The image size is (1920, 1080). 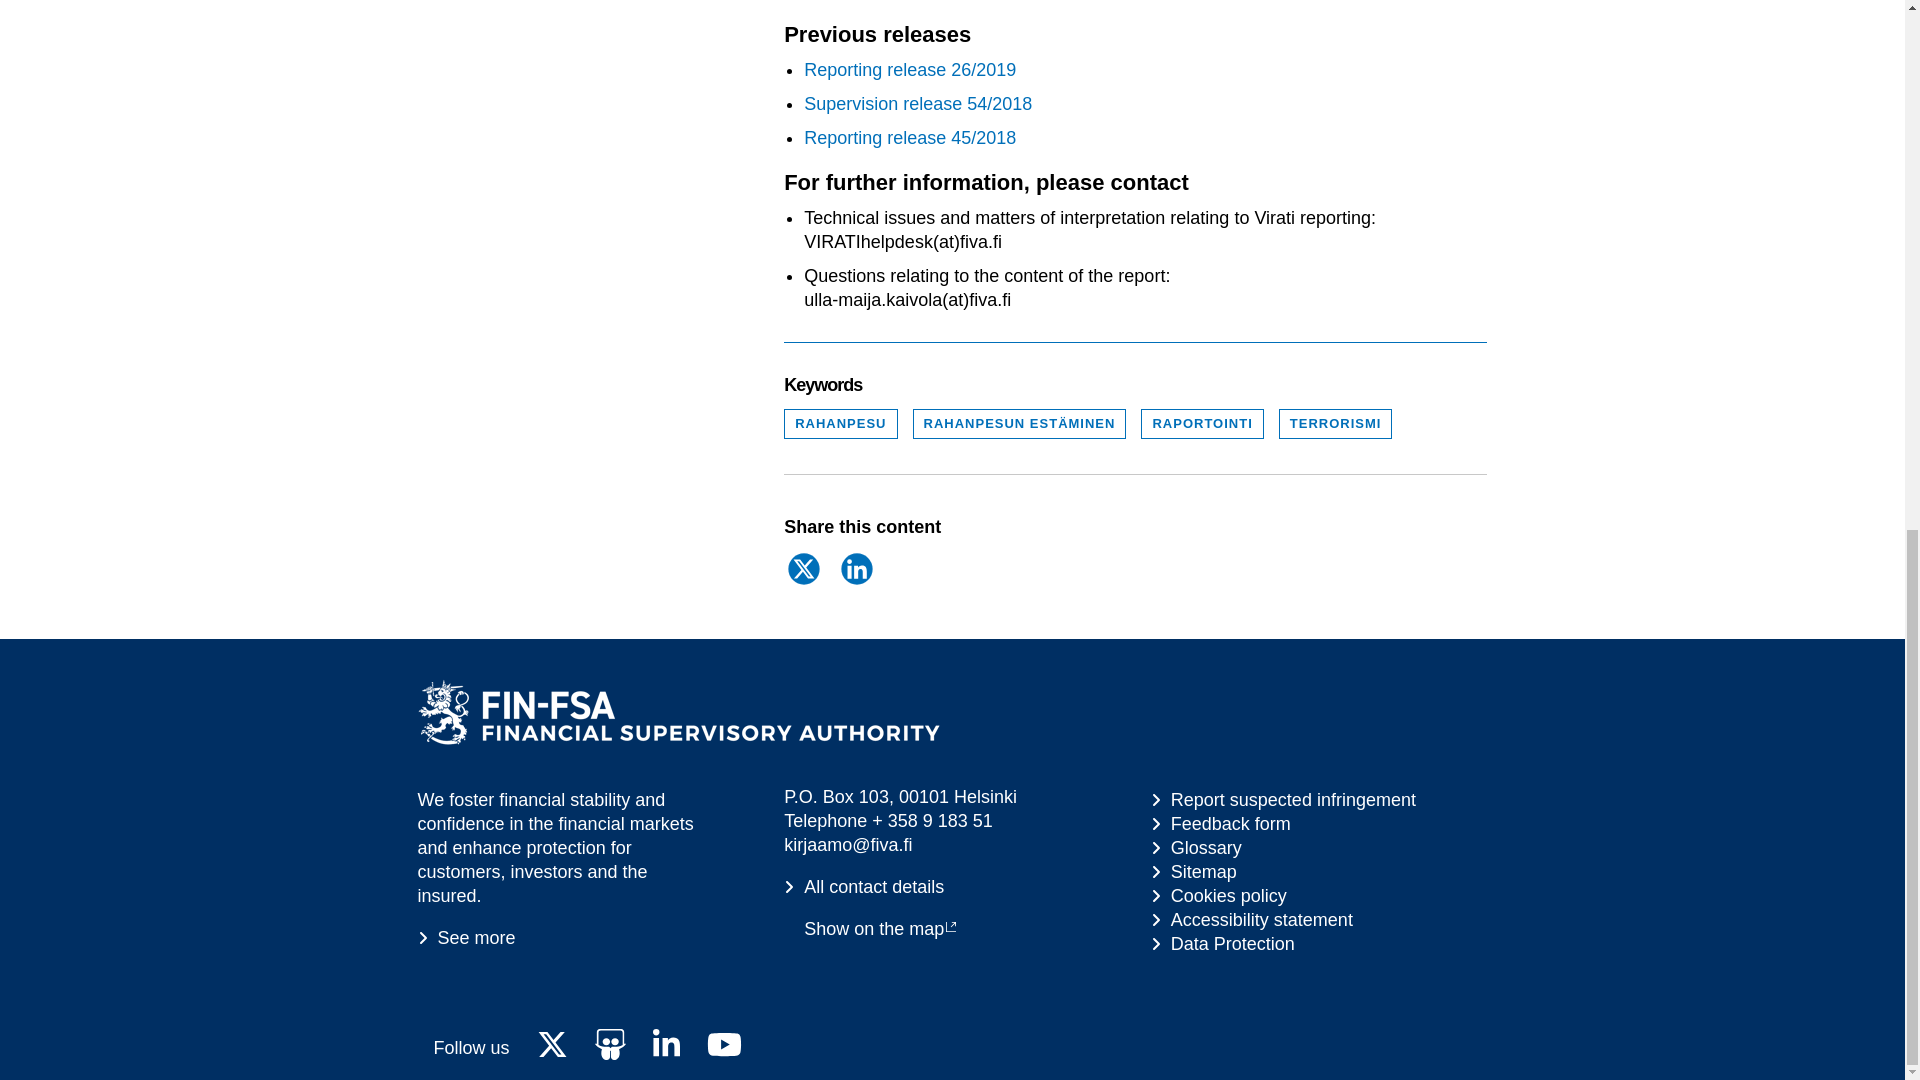 What do you see at coordinates (1193, 872) in the screenshot?
I see `Sitemap` at bounding box center [1193, 872].